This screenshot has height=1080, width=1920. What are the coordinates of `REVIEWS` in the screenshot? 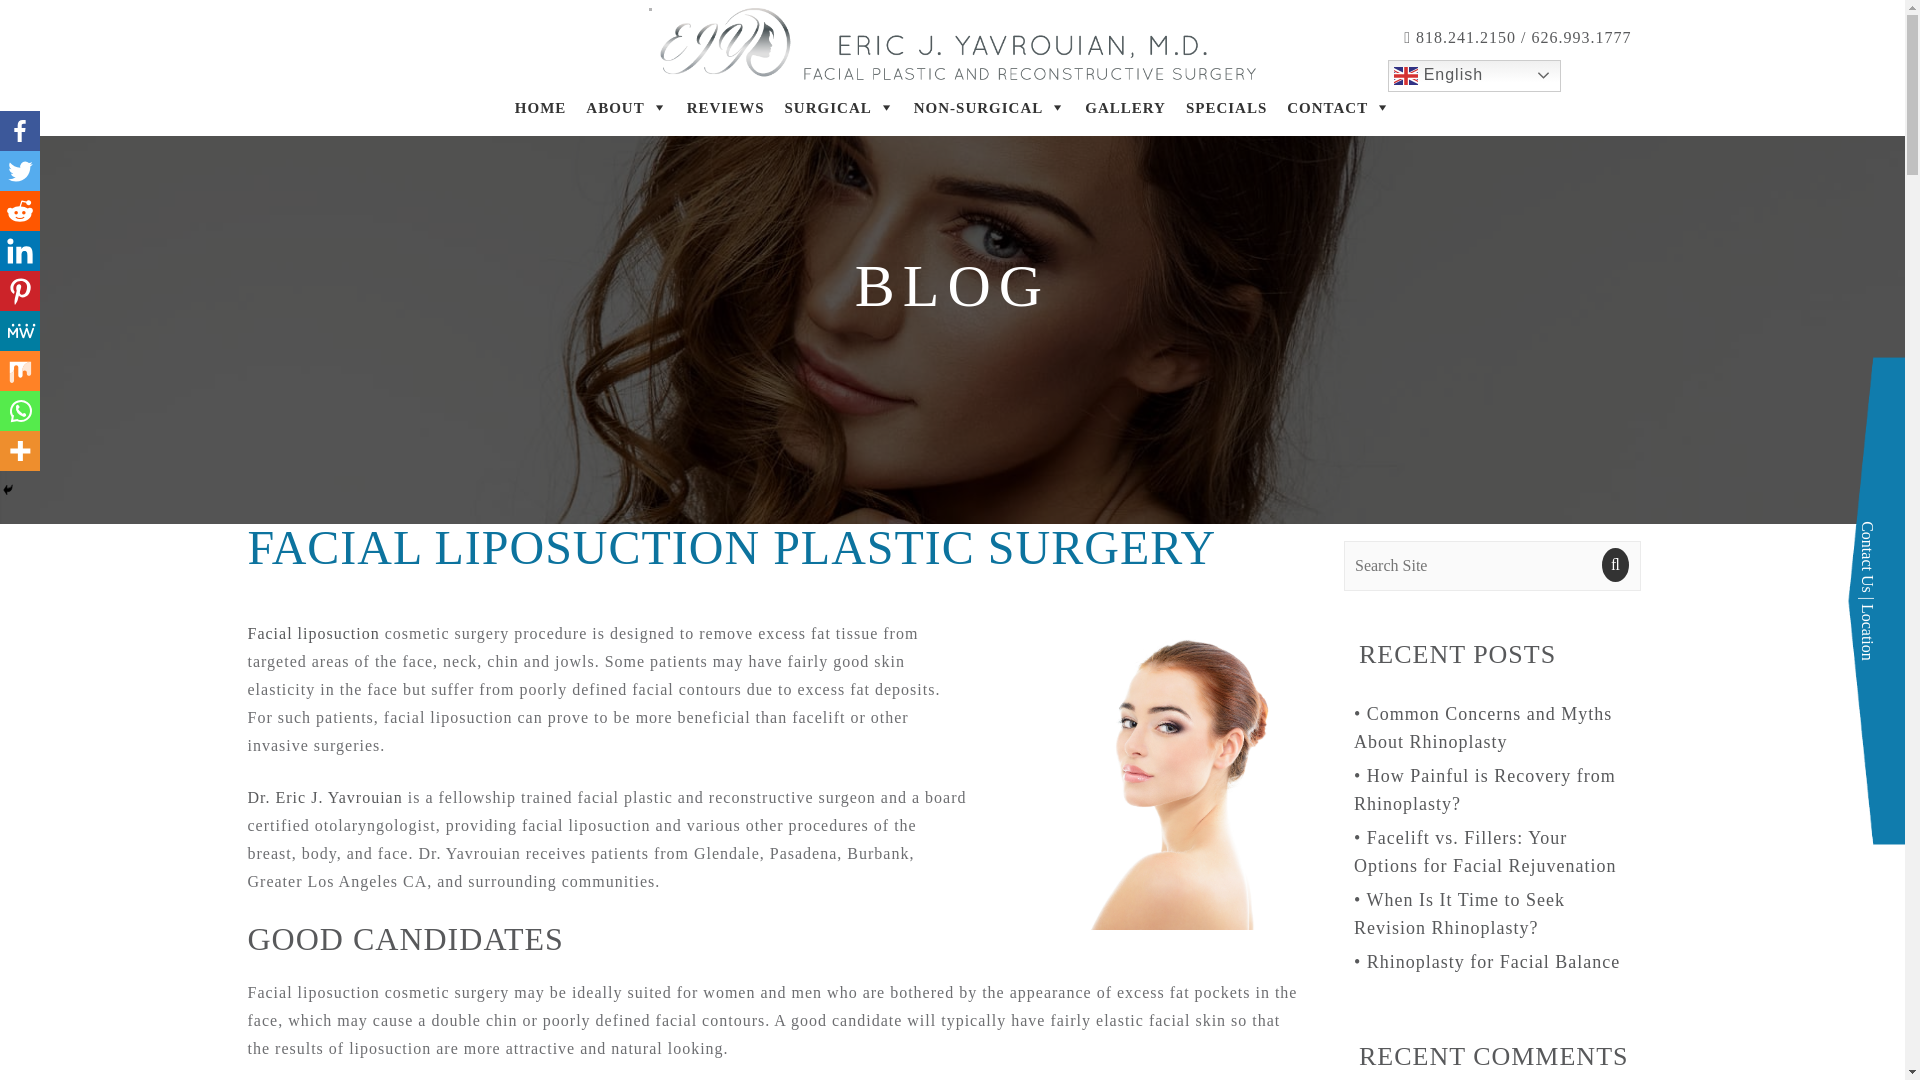 It's located at (726, 108).